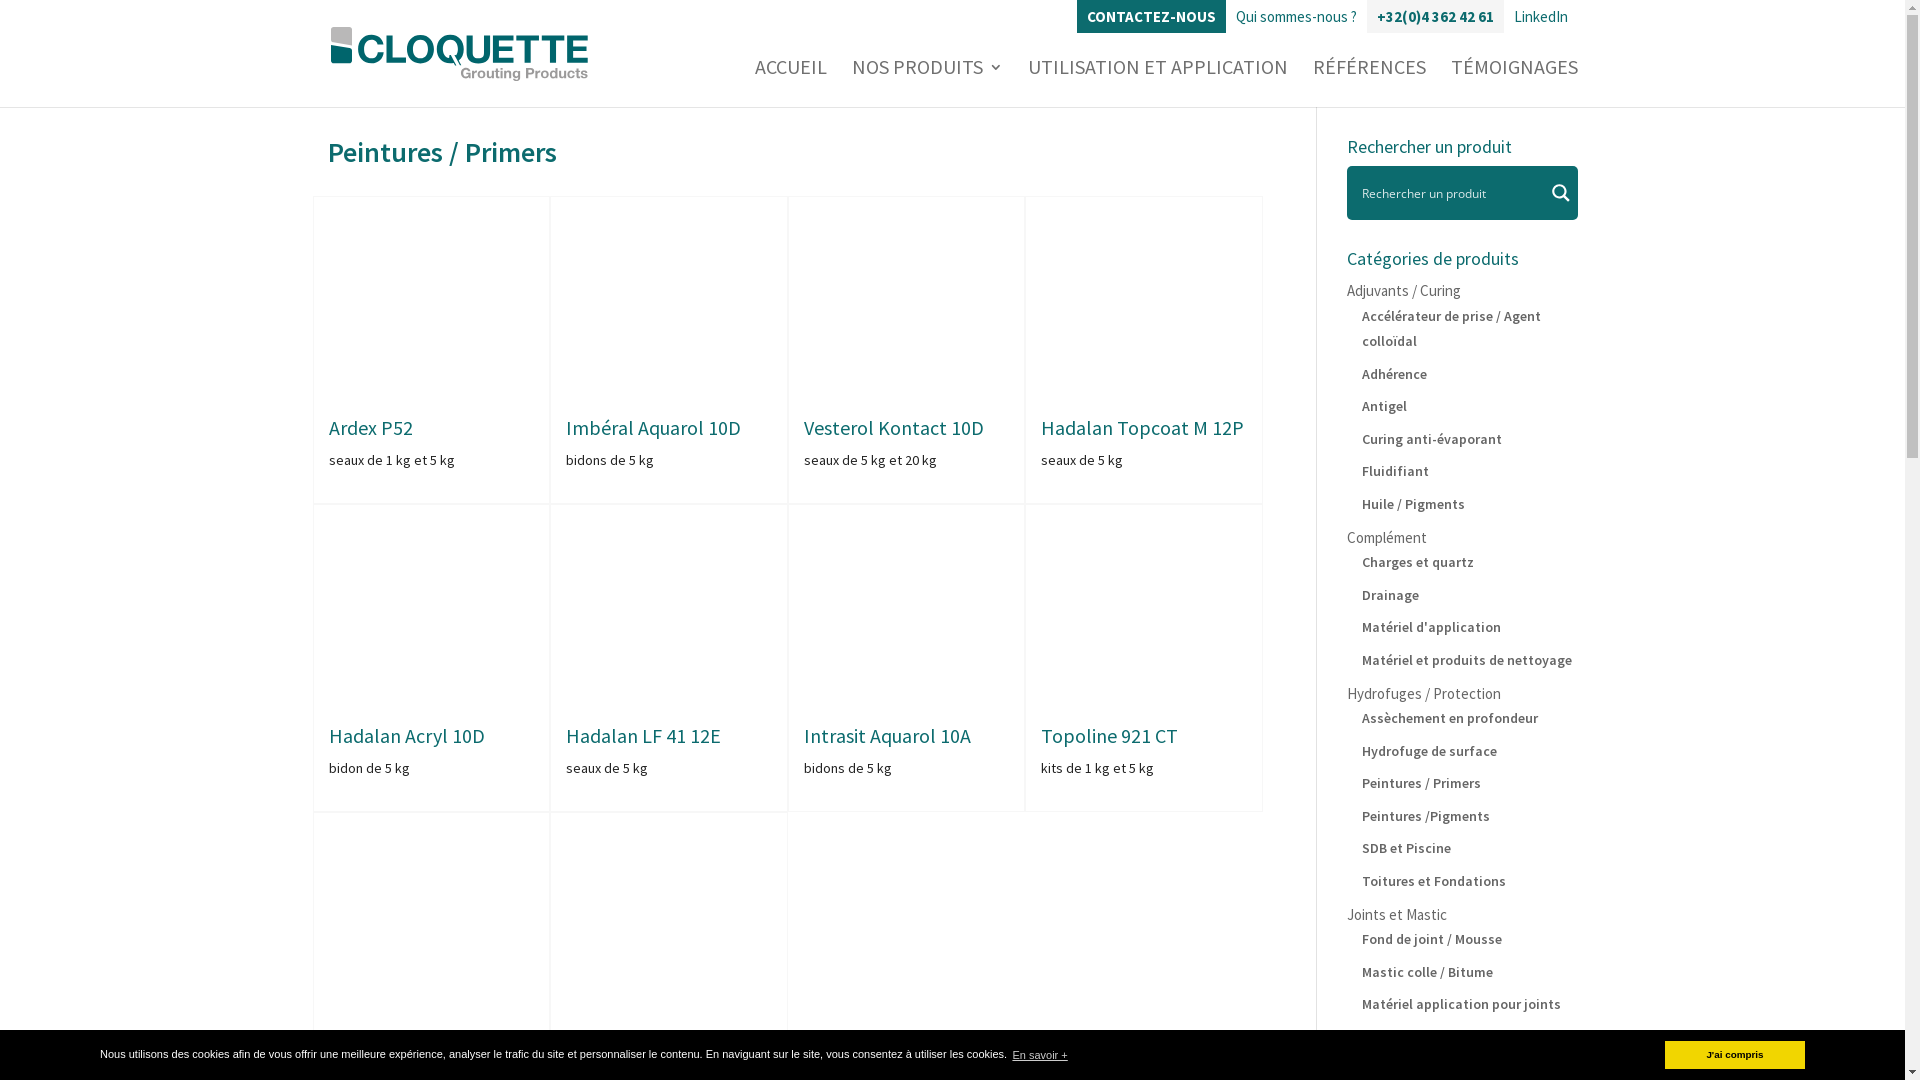 This screenshot has width=1920, height=1080. What do you see at coordinates (629, 1044) in the screenshot?
I see `Topoline 910 P` at bounding box center [629, 1044].